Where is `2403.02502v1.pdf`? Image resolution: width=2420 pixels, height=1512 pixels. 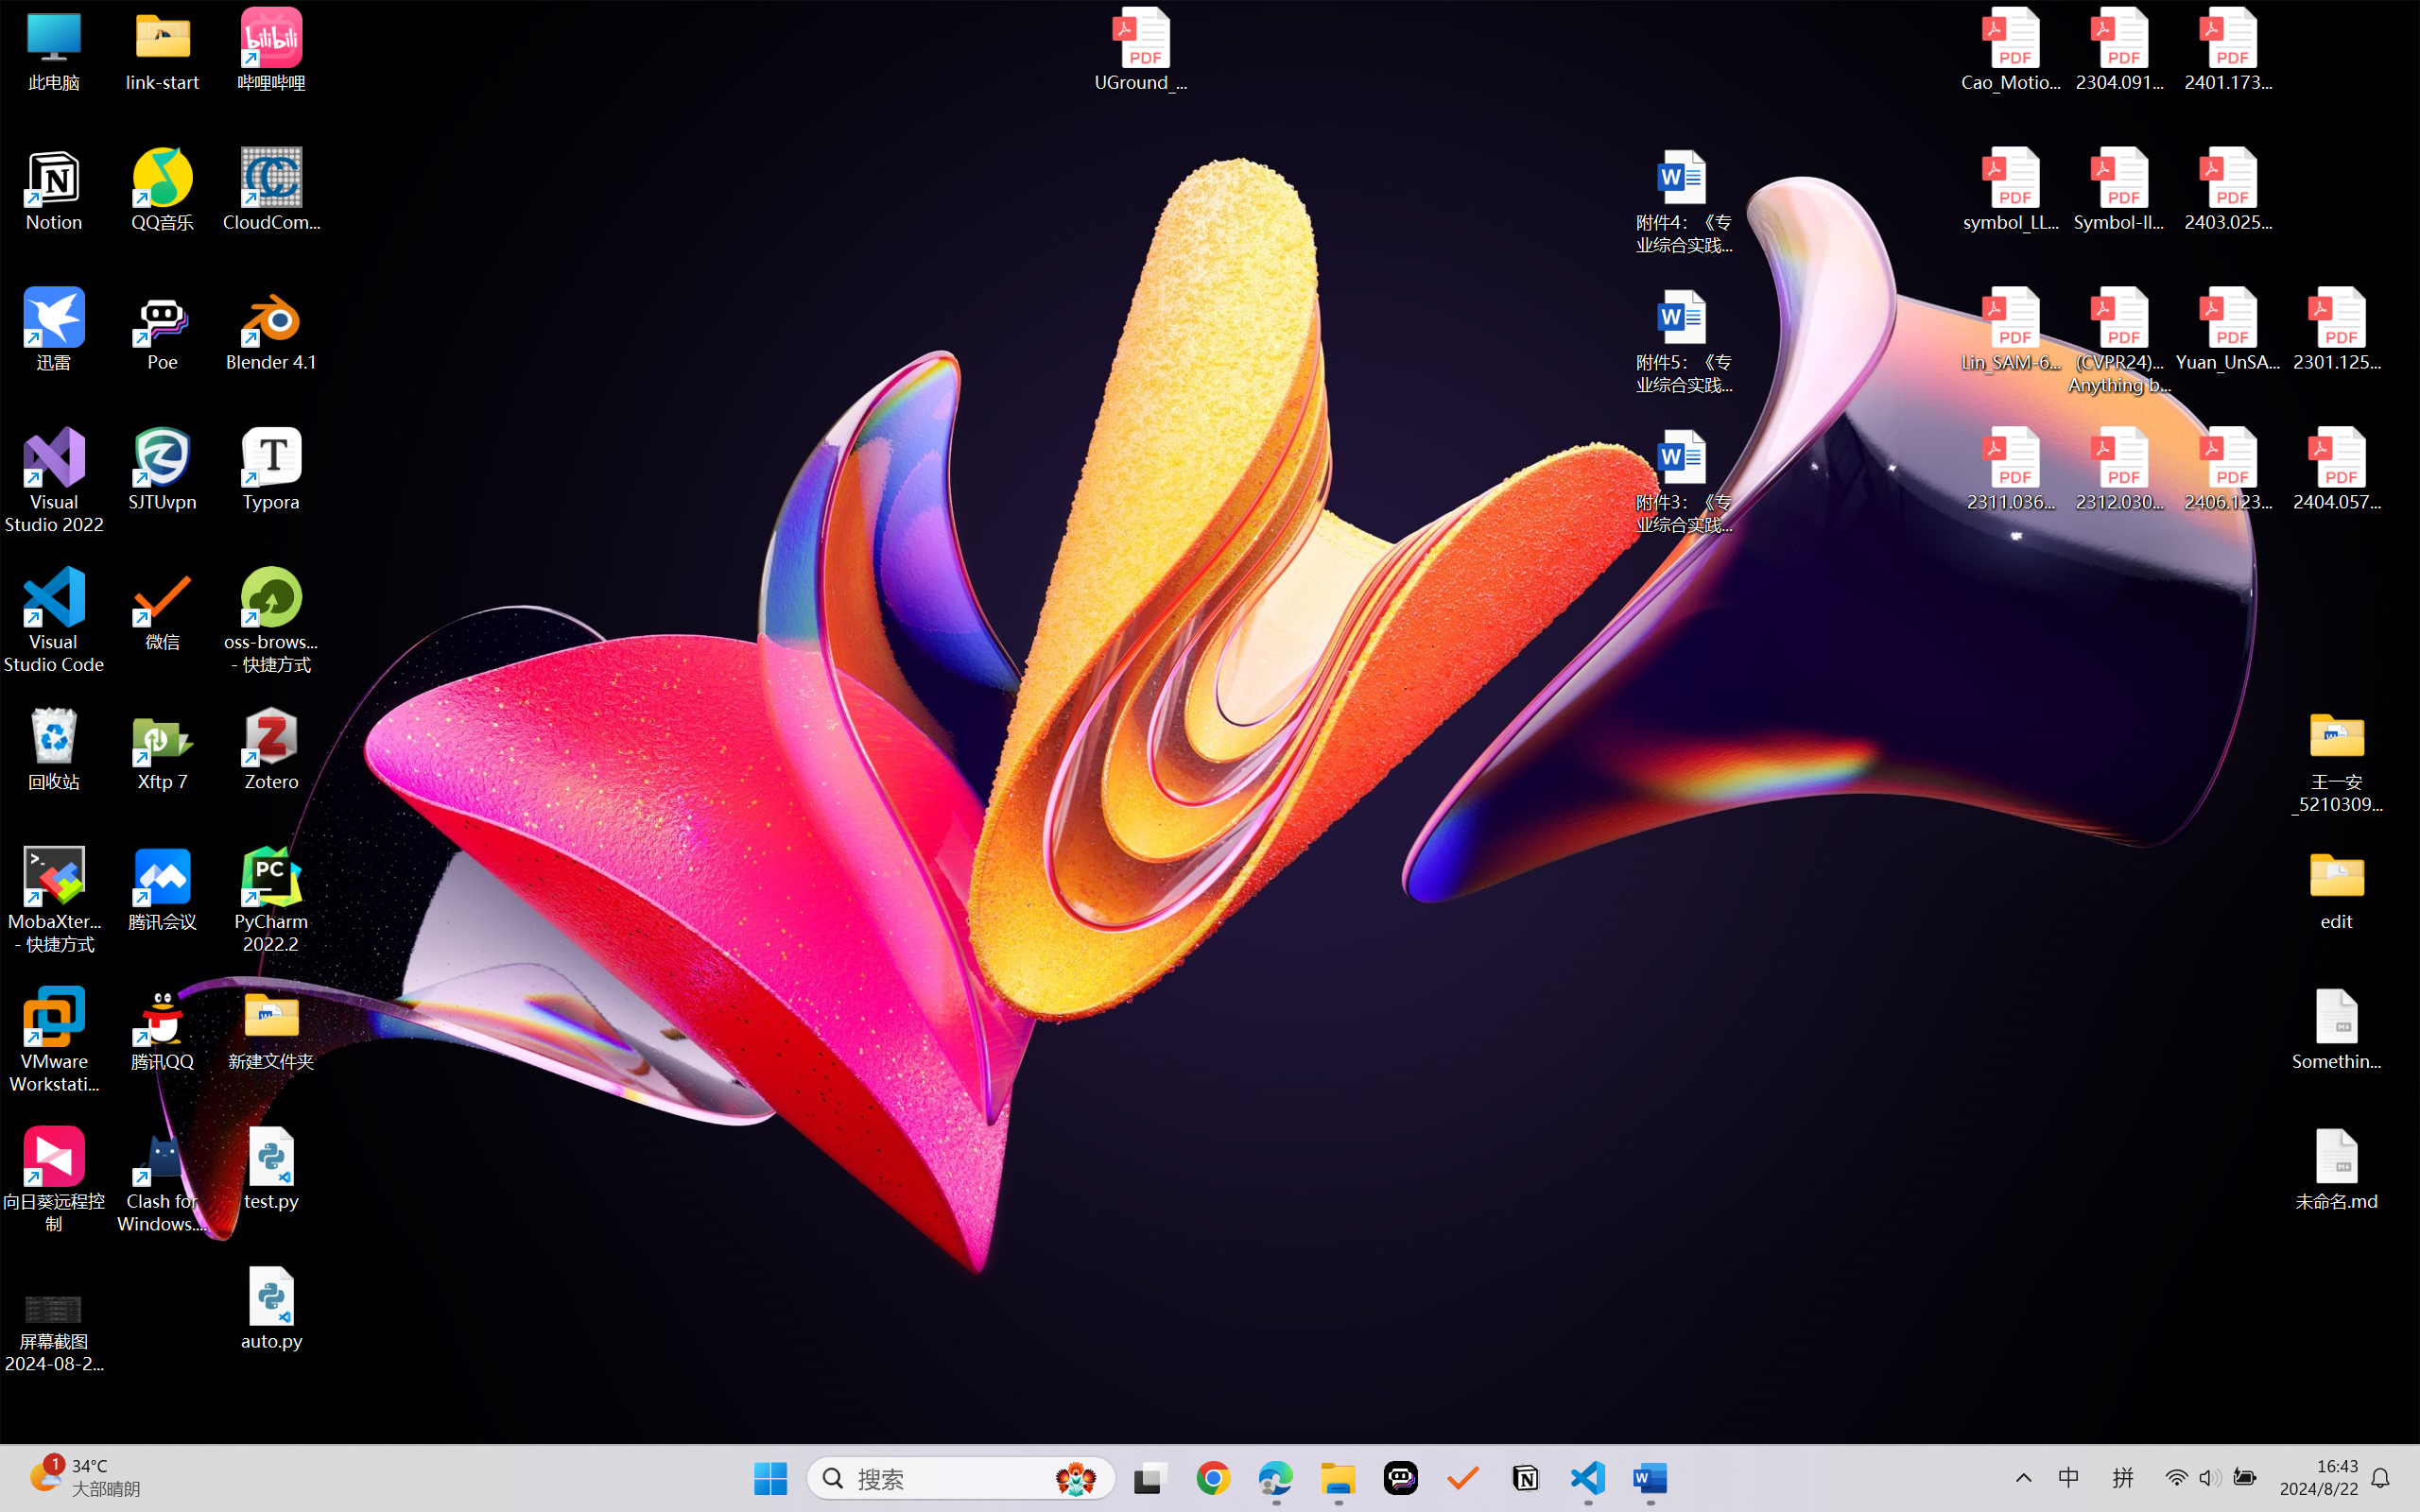
2403.02502v1.pdf is located at coordinates (2227, 190).